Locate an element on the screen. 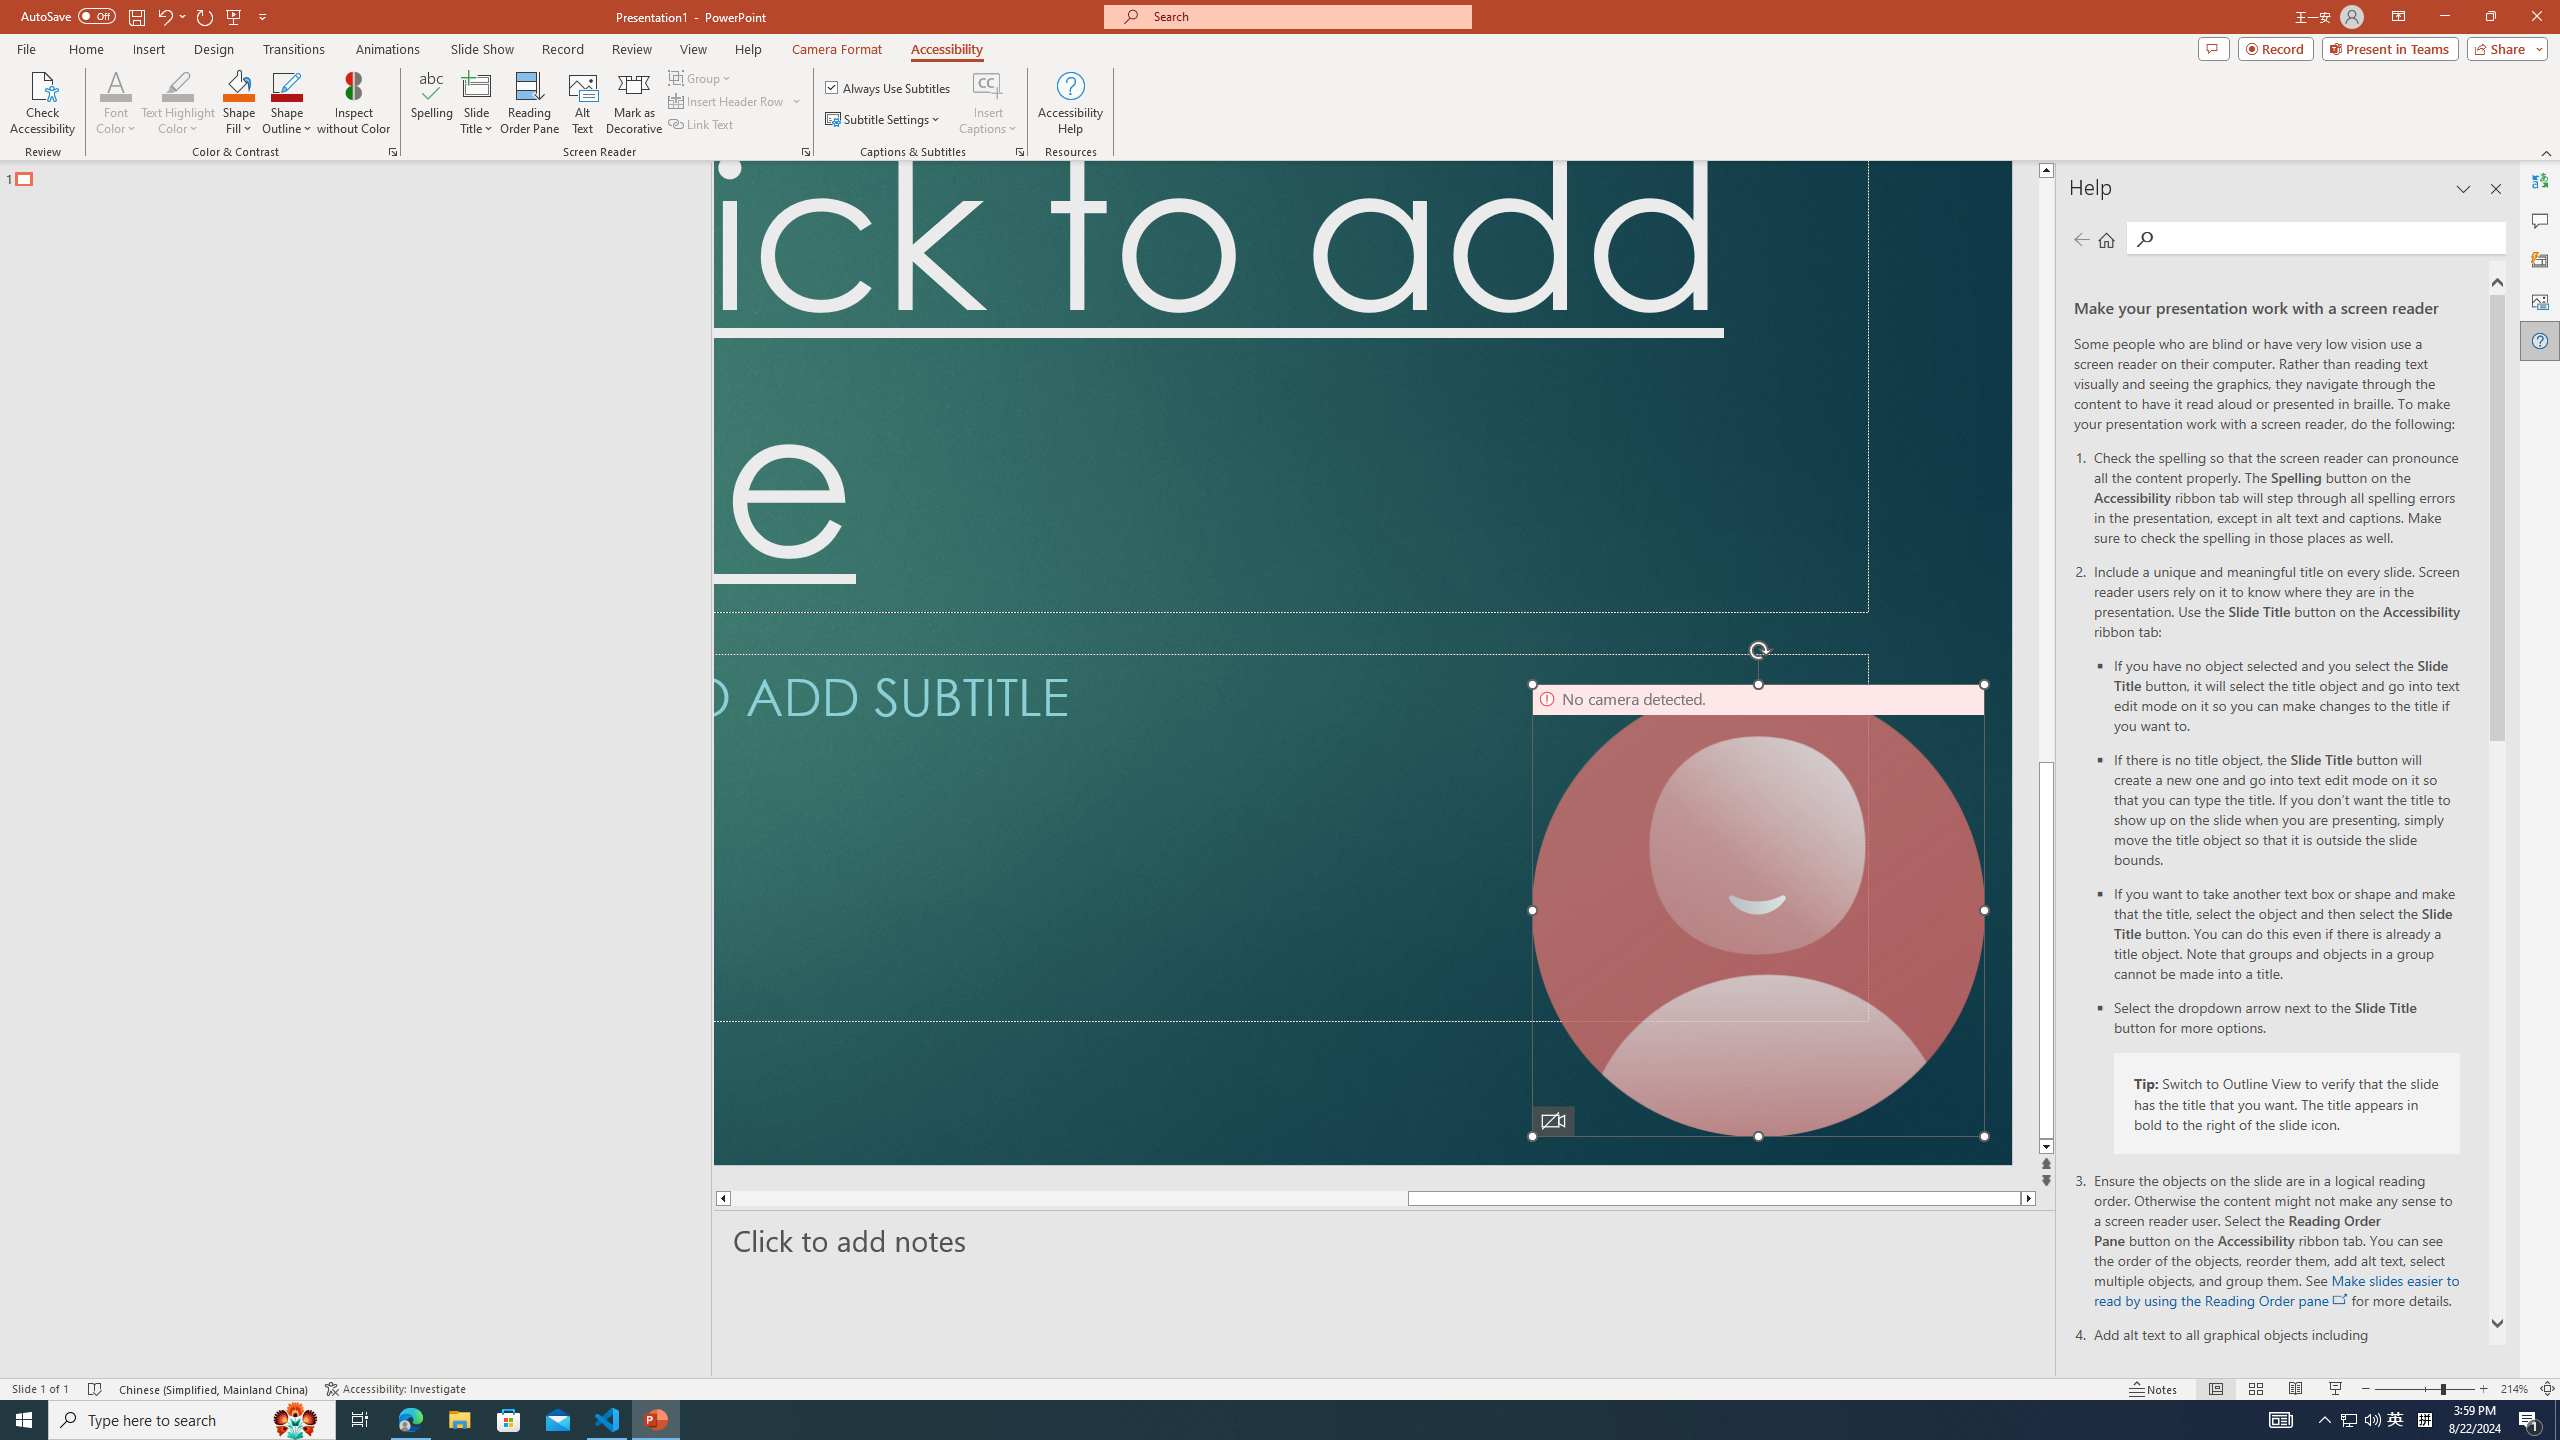 This screenshot has height=1440, width=2560. AutoSave is located at coordinates (68, 16).